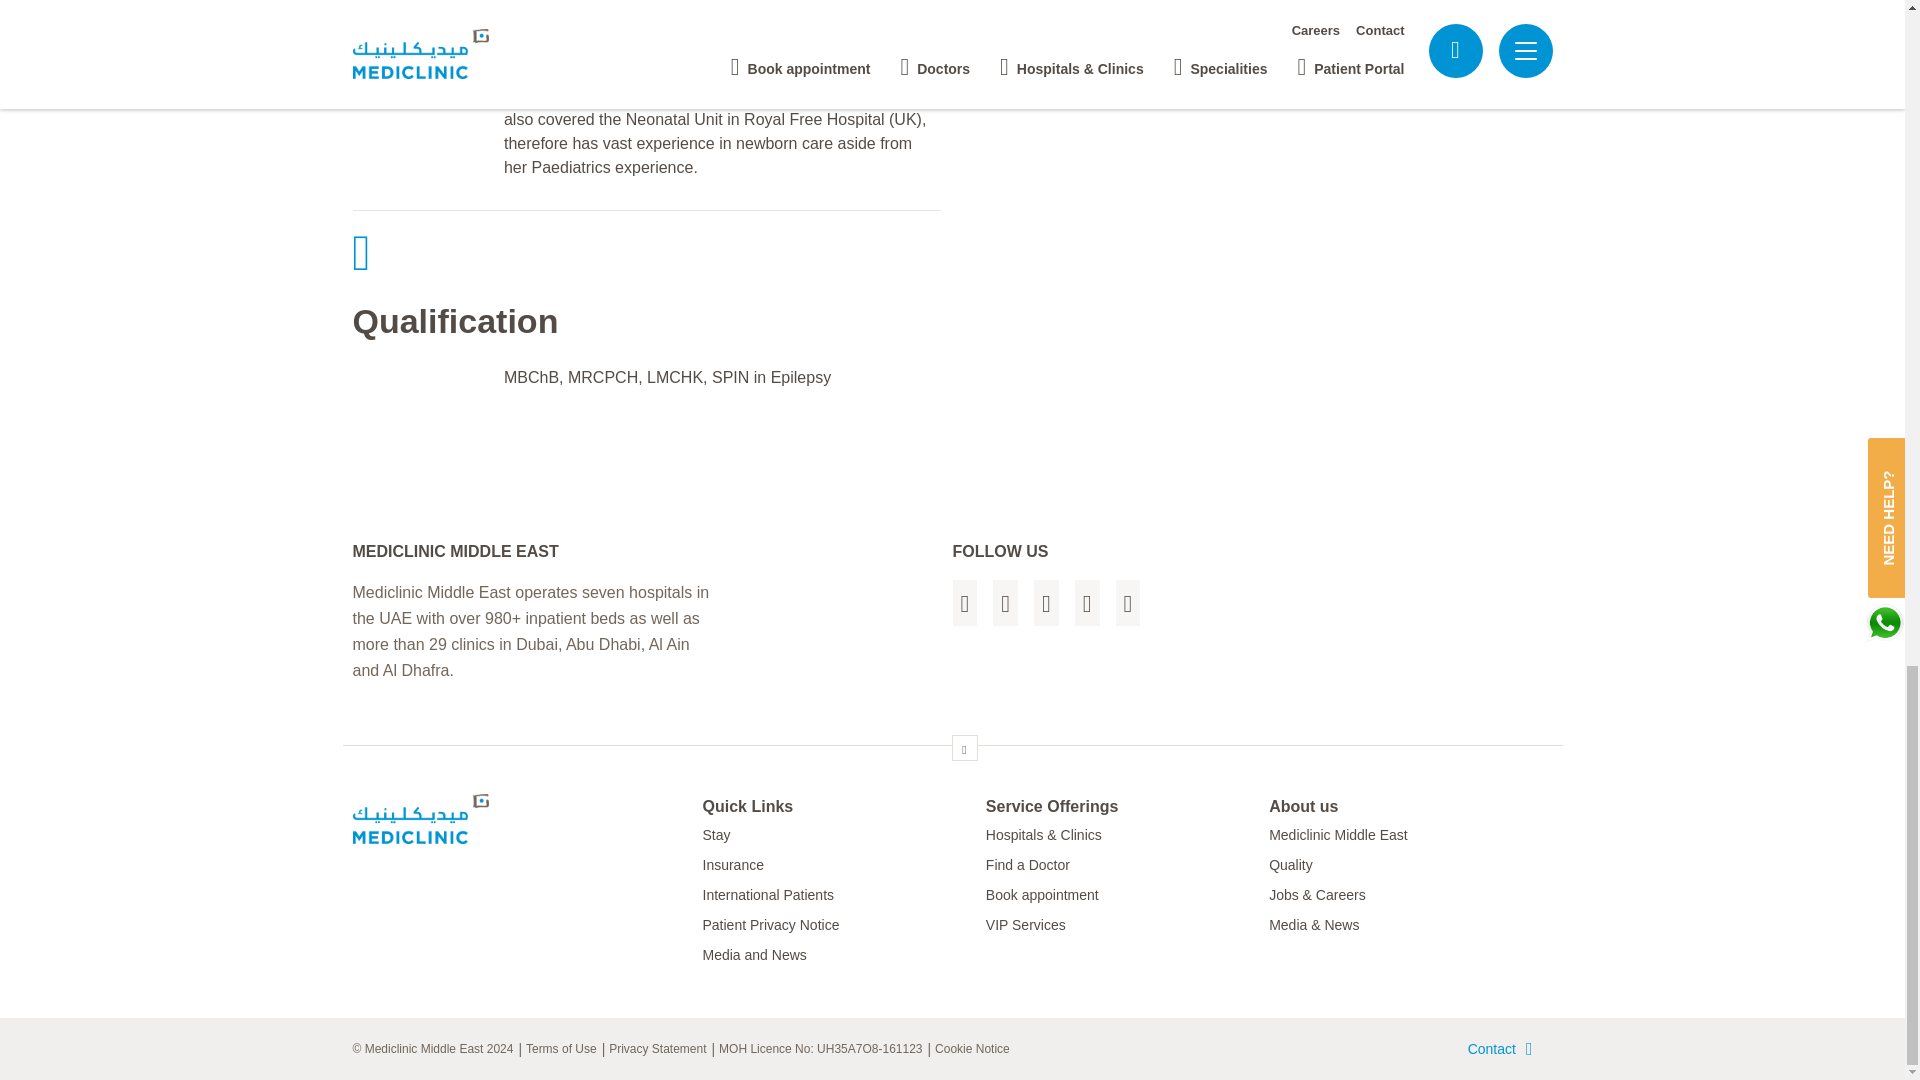  What do you see at coordinates (964, 748) in the screenshot?
I see `Scroll to Top` at bounding box center [964, 748].